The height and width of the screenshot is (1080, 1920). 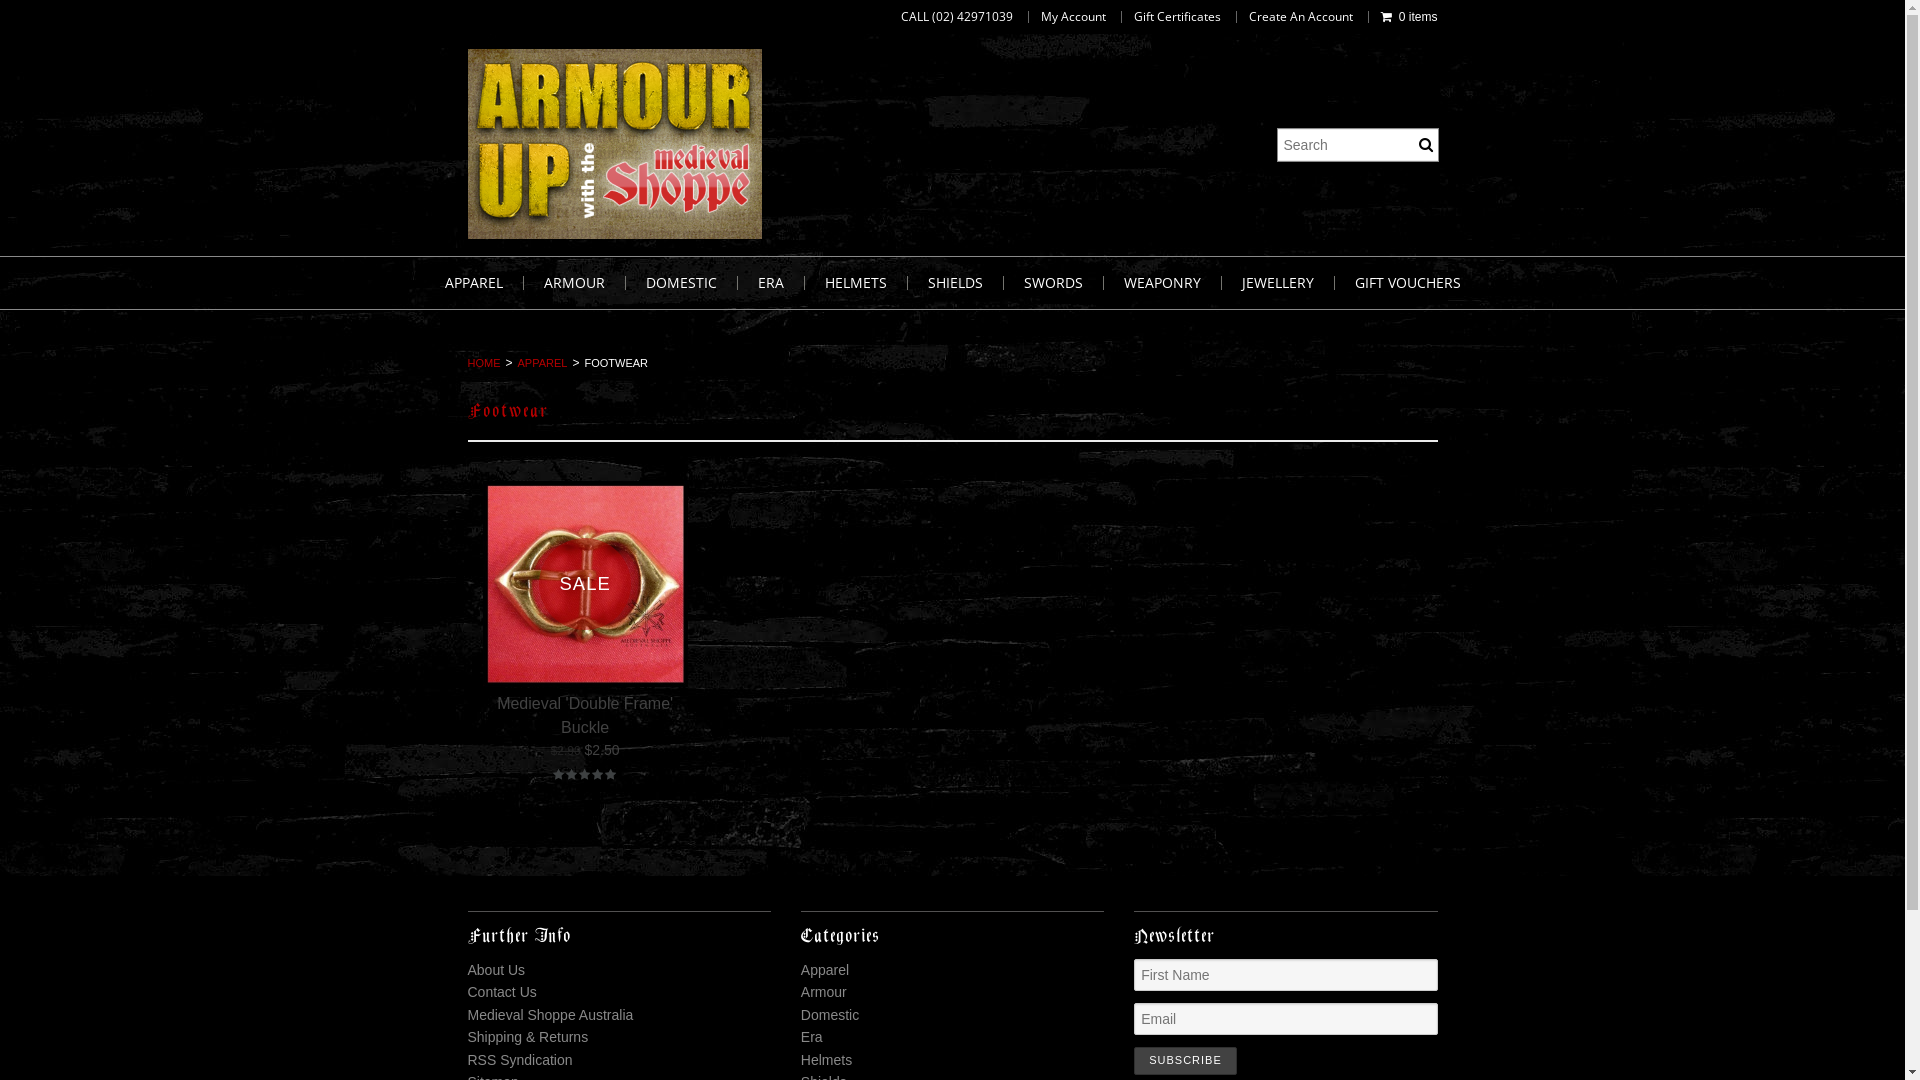 What do you see at coordinates (772, 283) in the screenshot?
I see `ERA` at bounding box center [772, 283].